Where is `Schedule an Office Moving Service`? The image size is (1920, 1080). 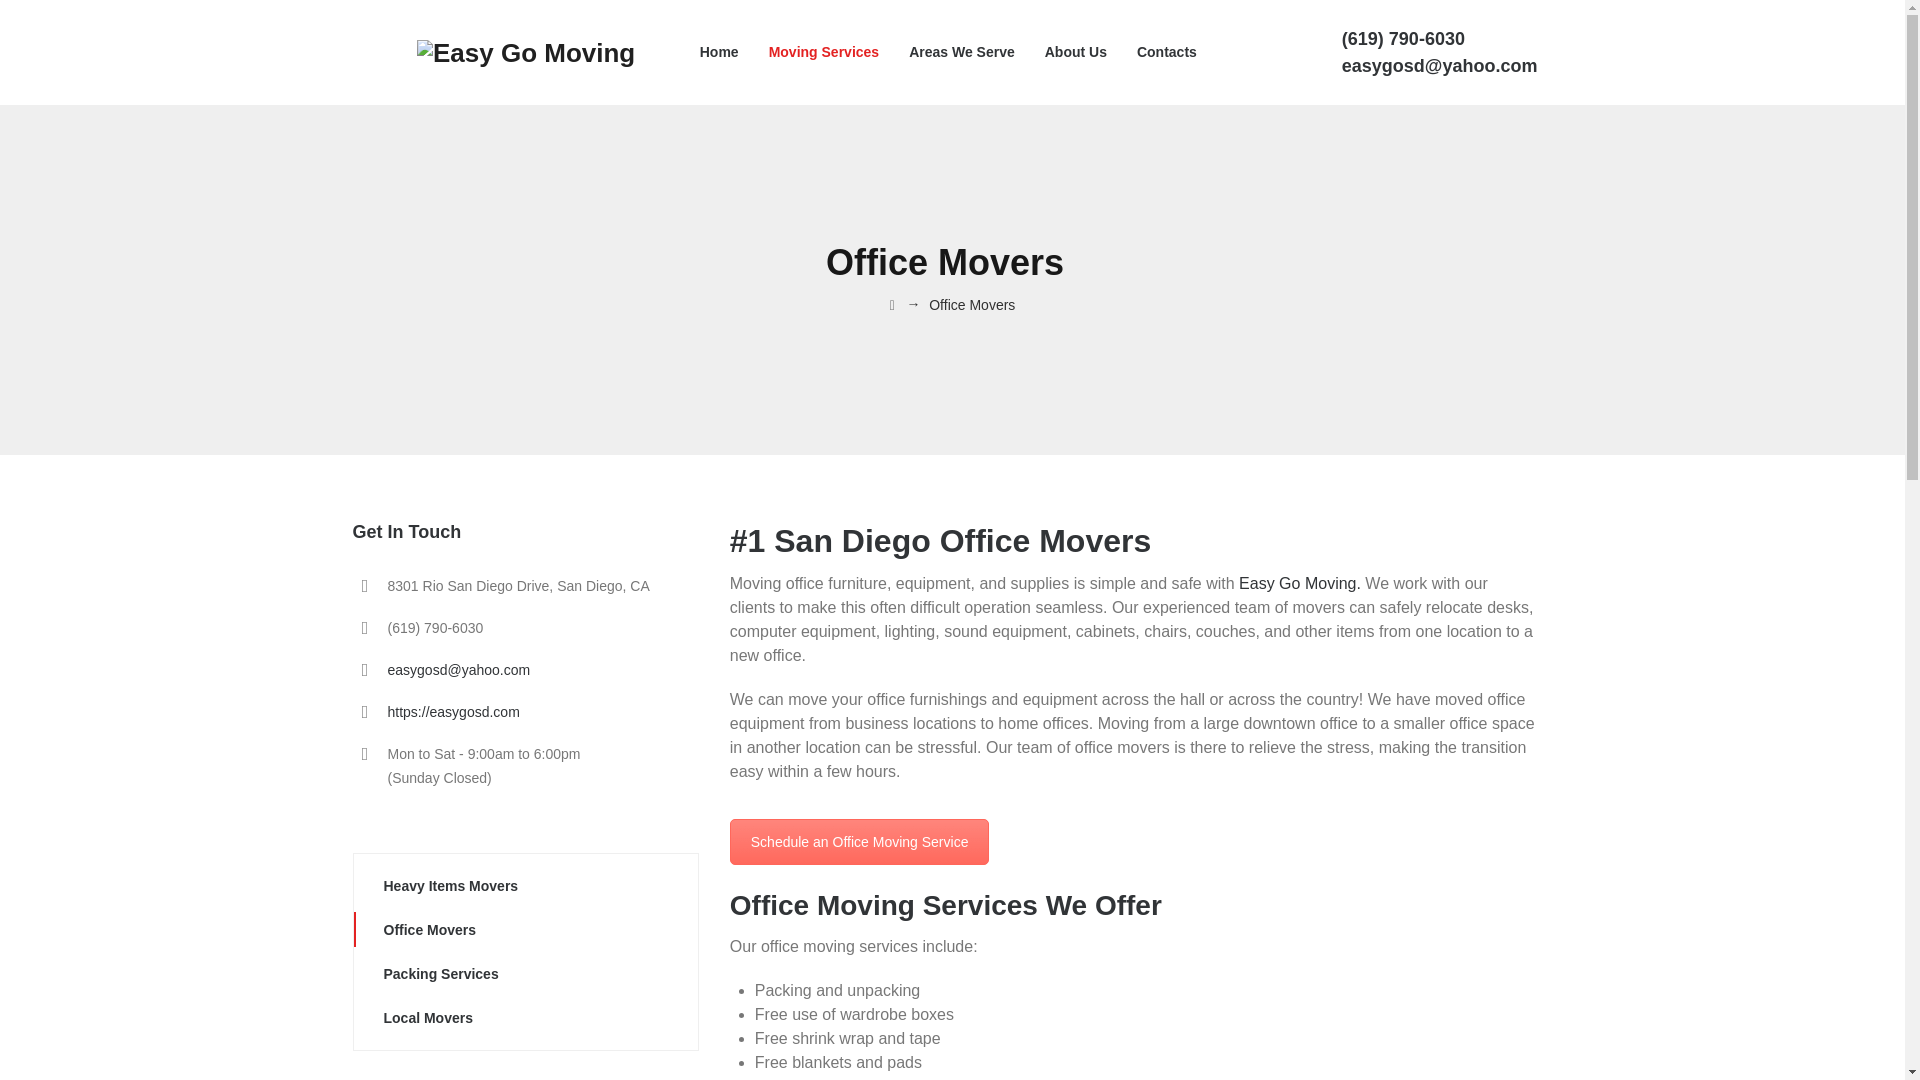 Schedule an Office Moving Service is located at coordinates (860, 842).